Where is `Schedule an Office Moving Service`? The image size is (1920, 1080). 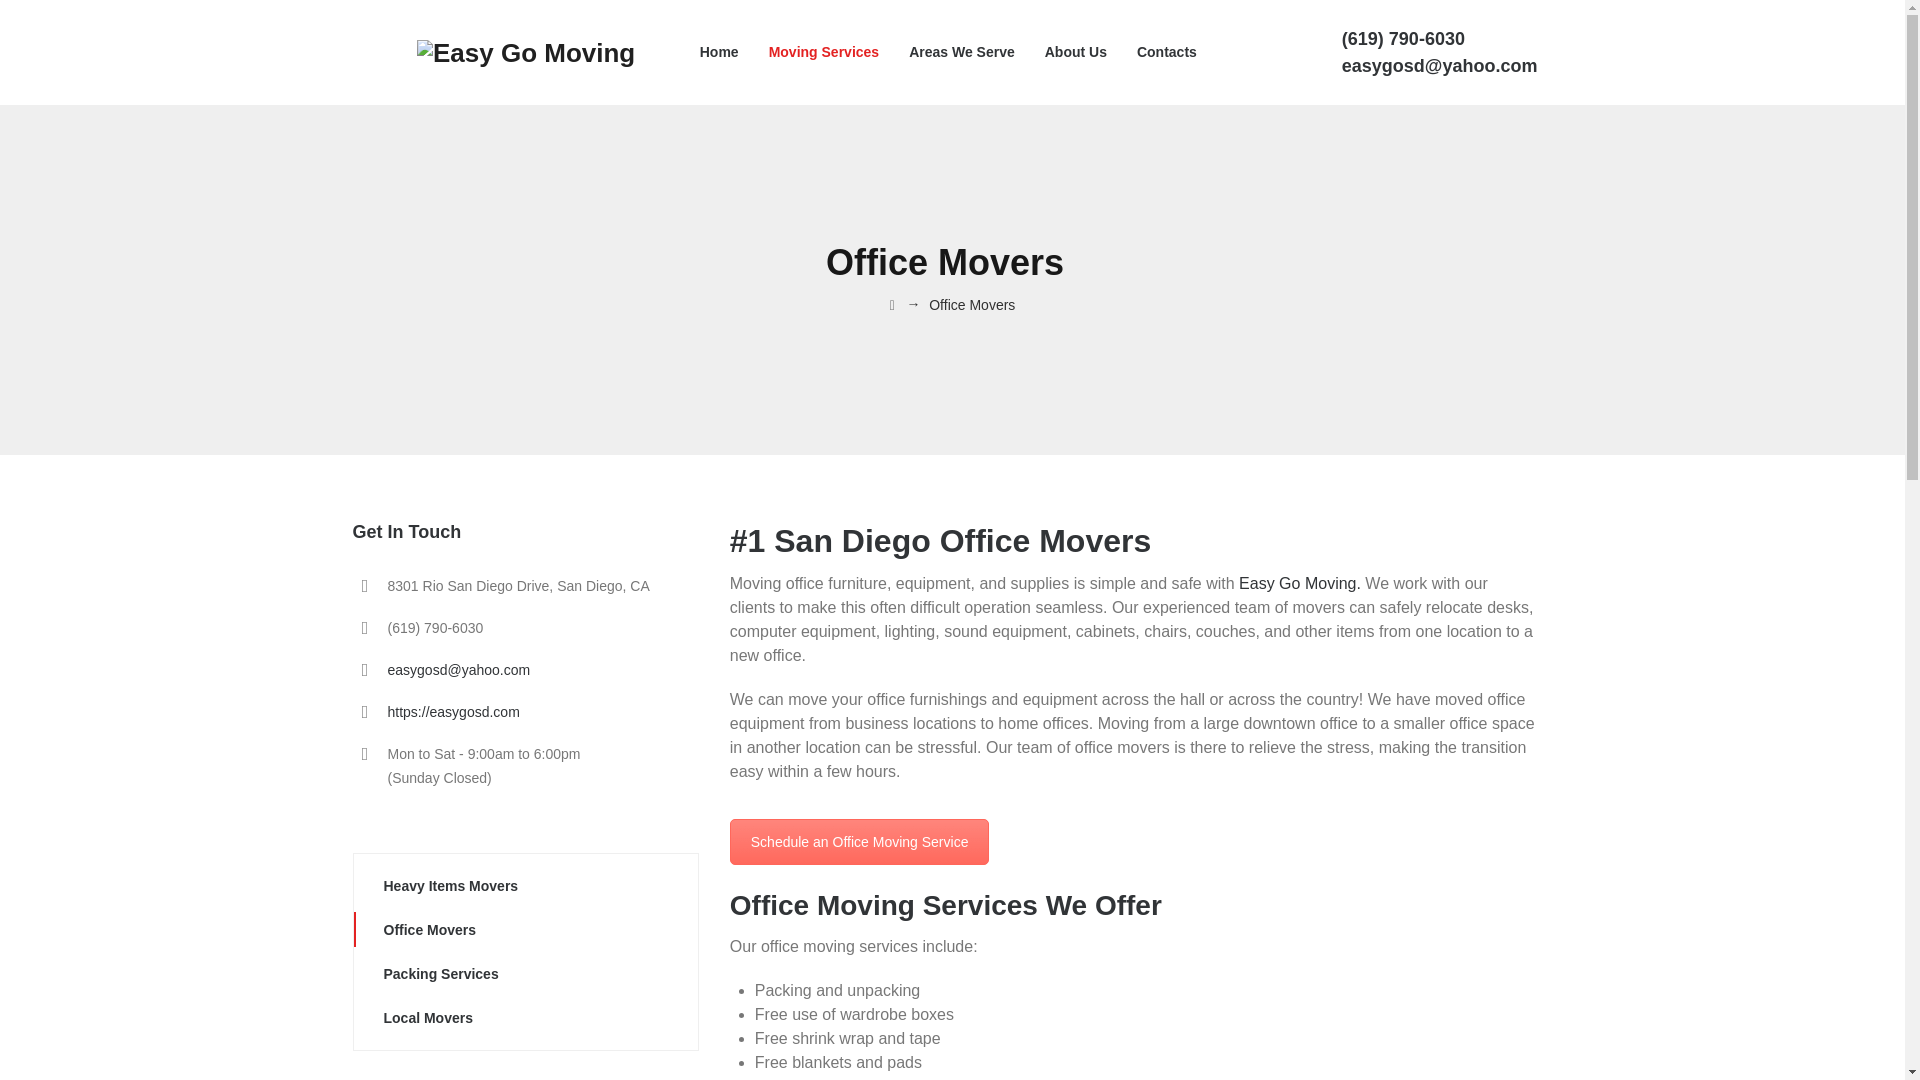 Schedule an Office Moving Service is located at coordinates (860, 842).